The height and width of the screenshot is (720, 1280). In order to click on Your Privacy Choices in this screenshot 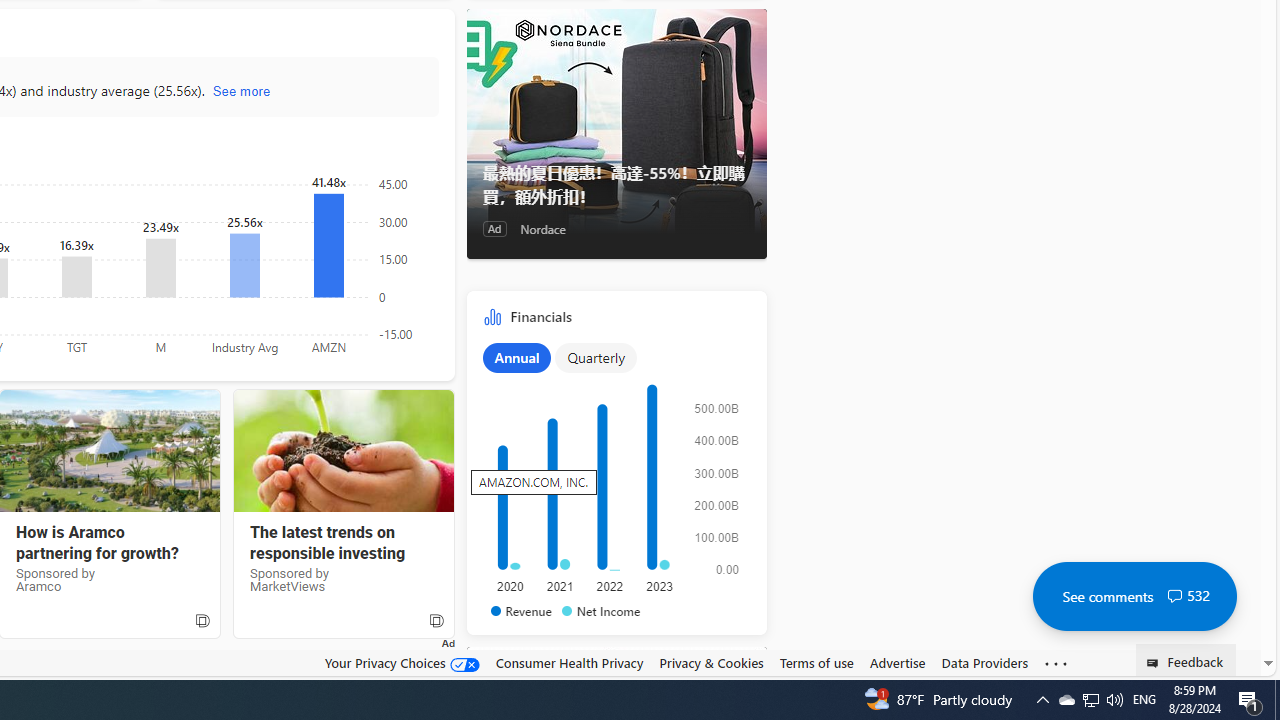, I will do `click(402, 663)`.